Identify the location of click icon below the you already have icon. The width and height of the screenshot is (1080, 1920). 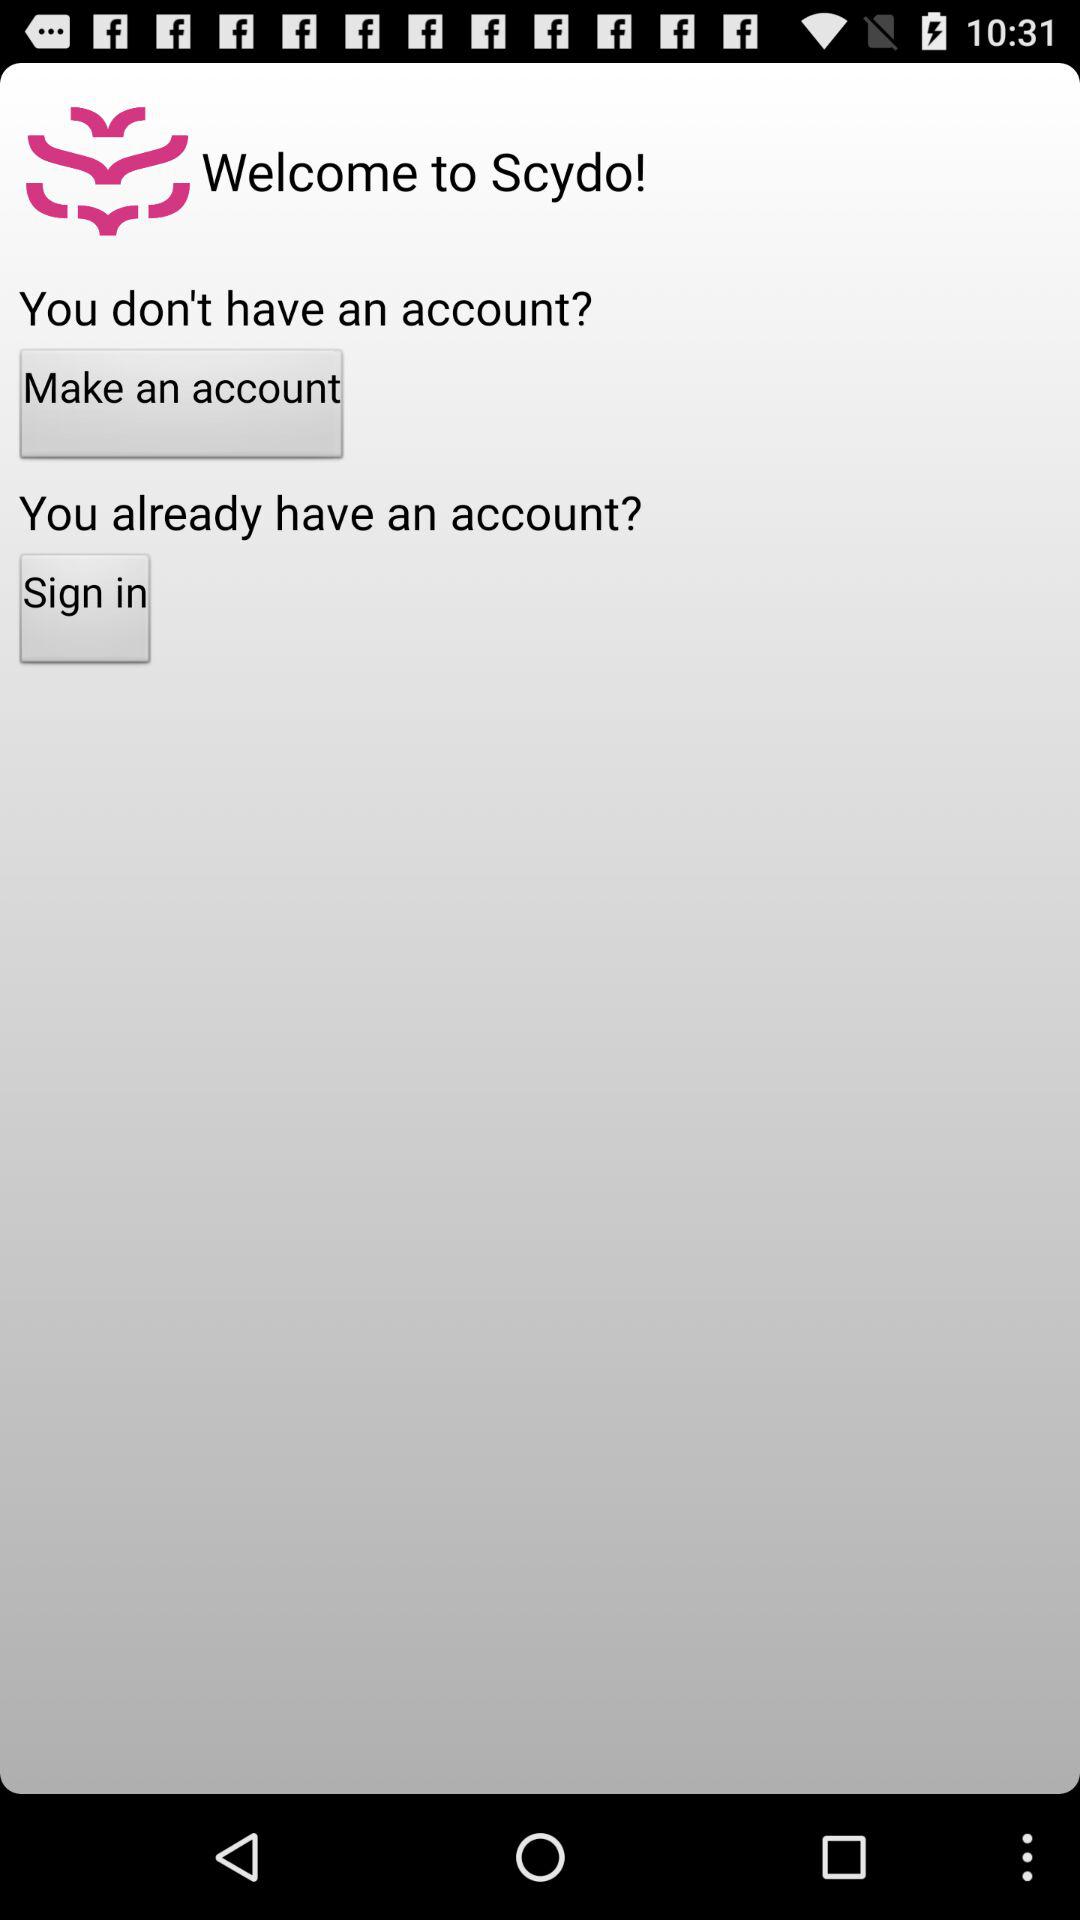
(85, 614).